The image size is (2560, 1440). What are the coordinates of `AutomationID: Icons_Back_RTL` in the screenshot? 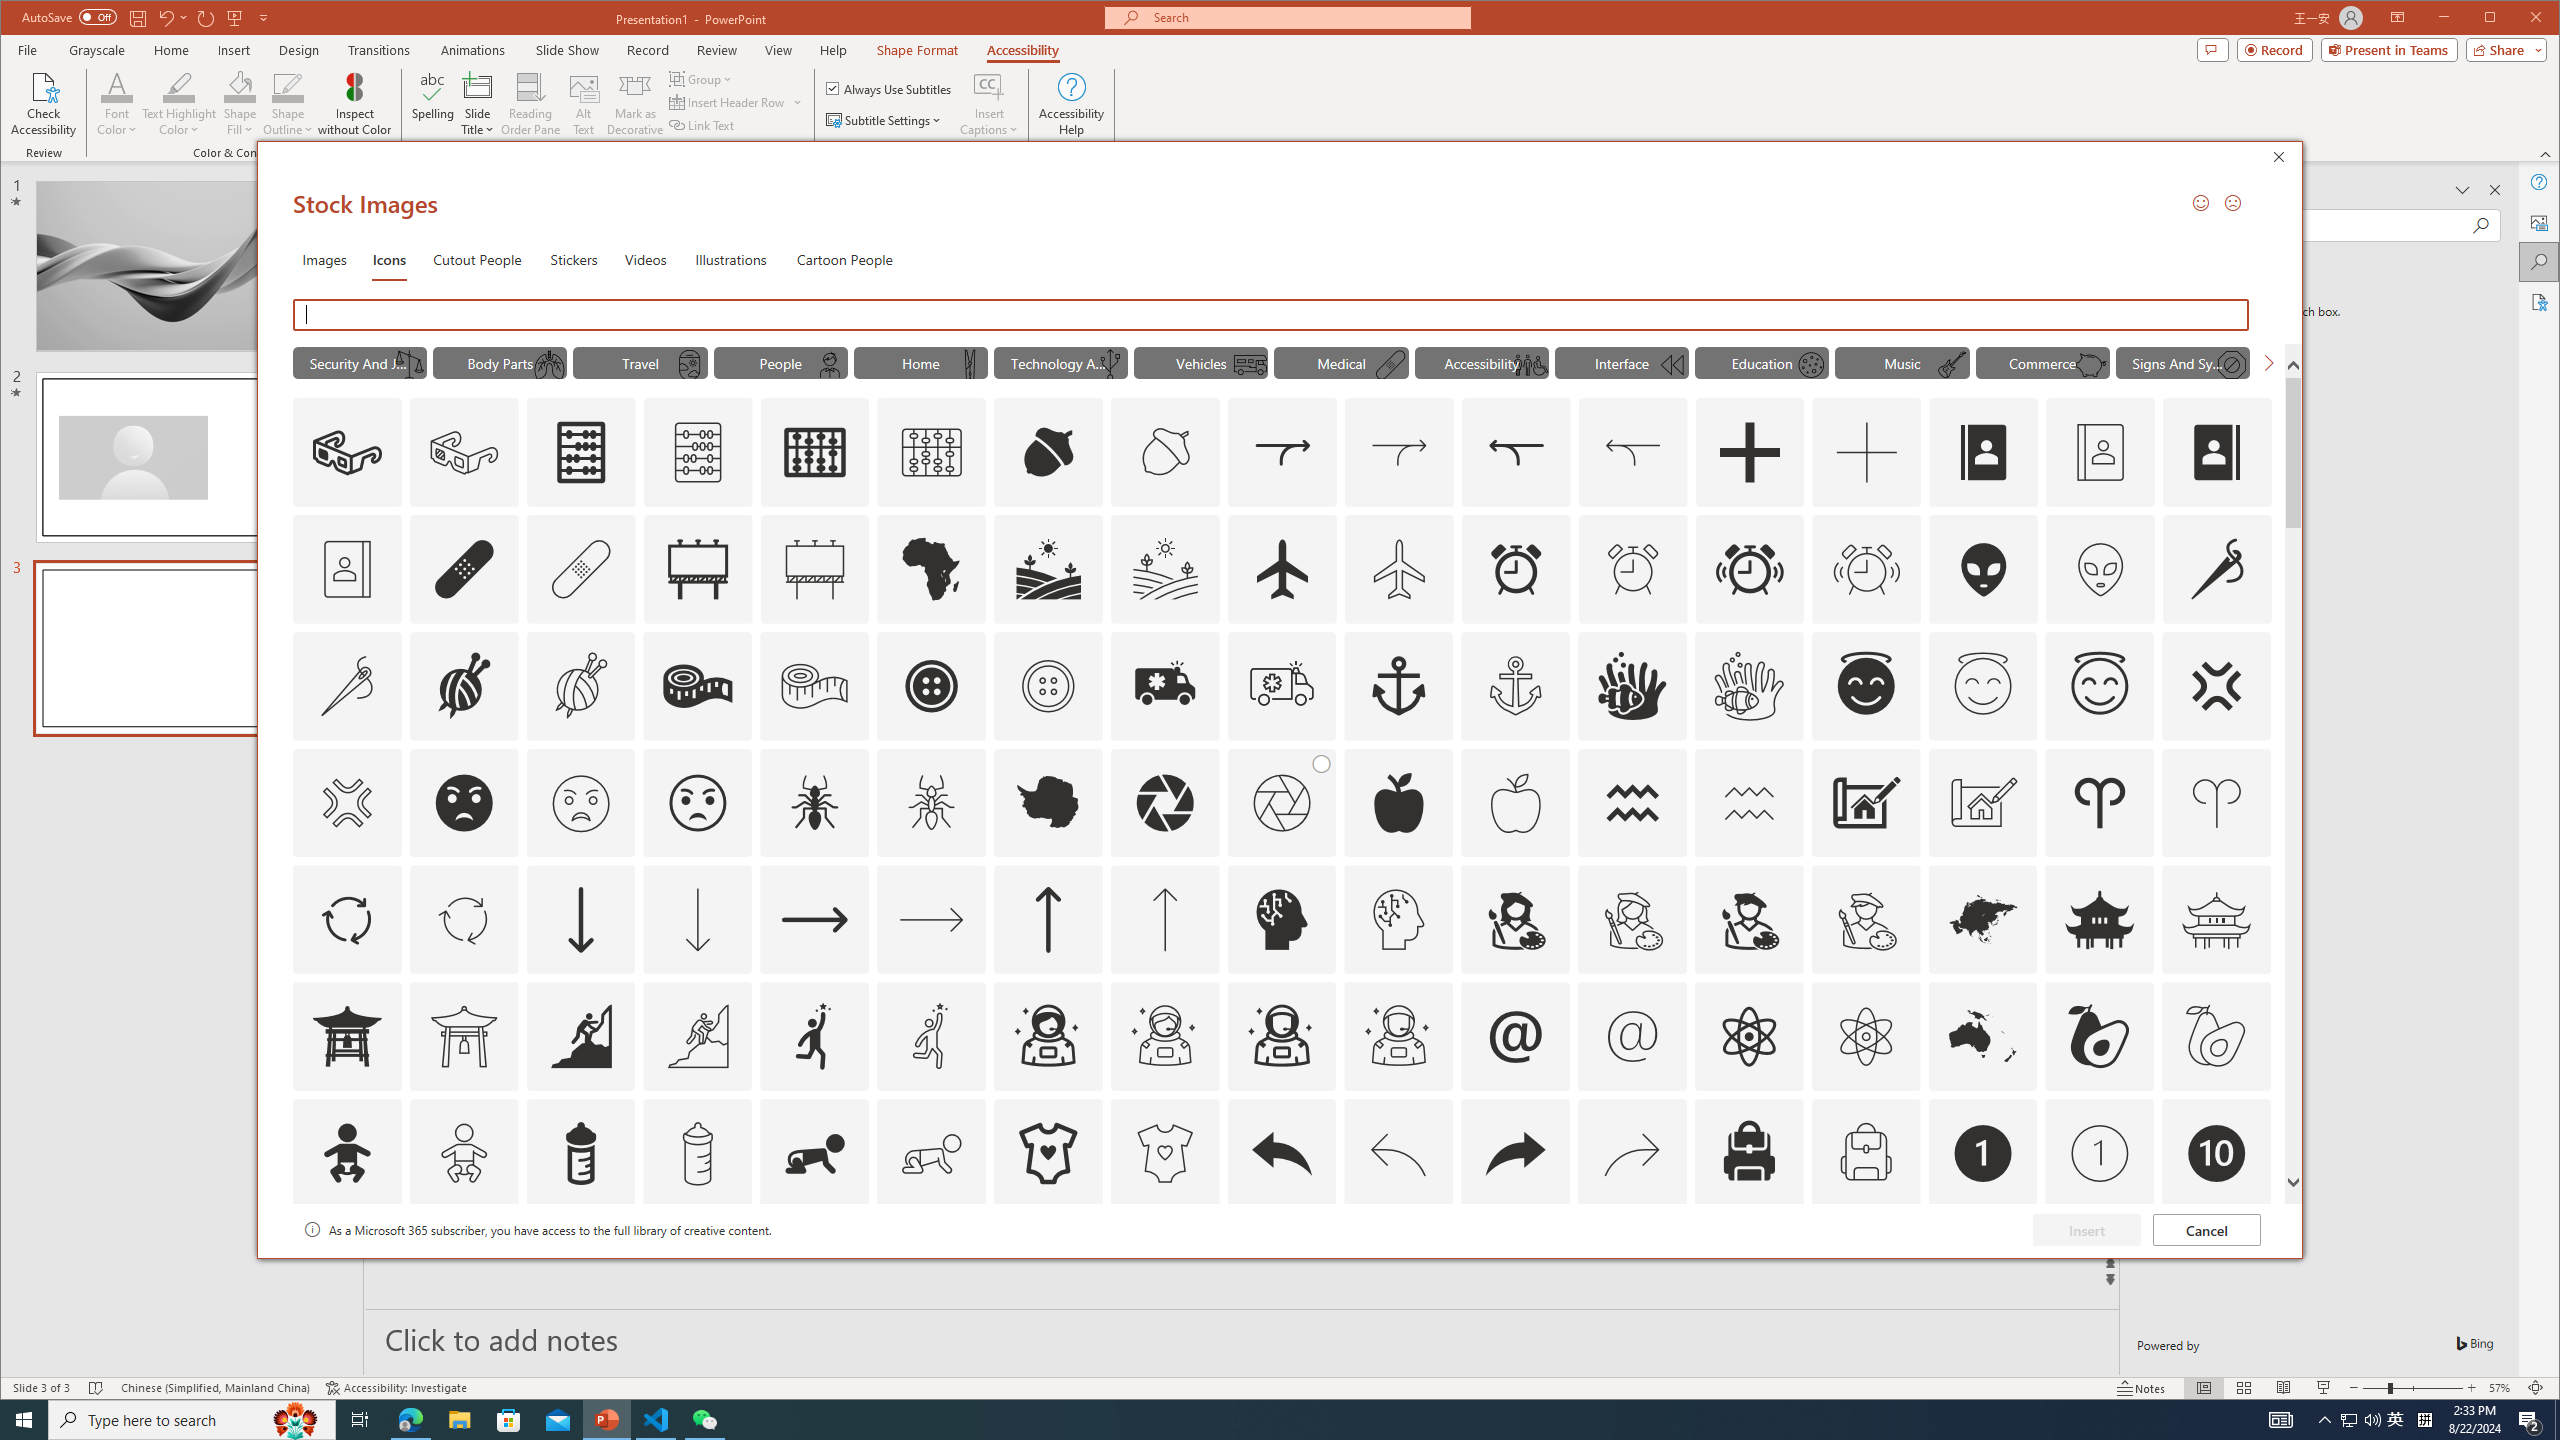 It's located at (1515, 1153).